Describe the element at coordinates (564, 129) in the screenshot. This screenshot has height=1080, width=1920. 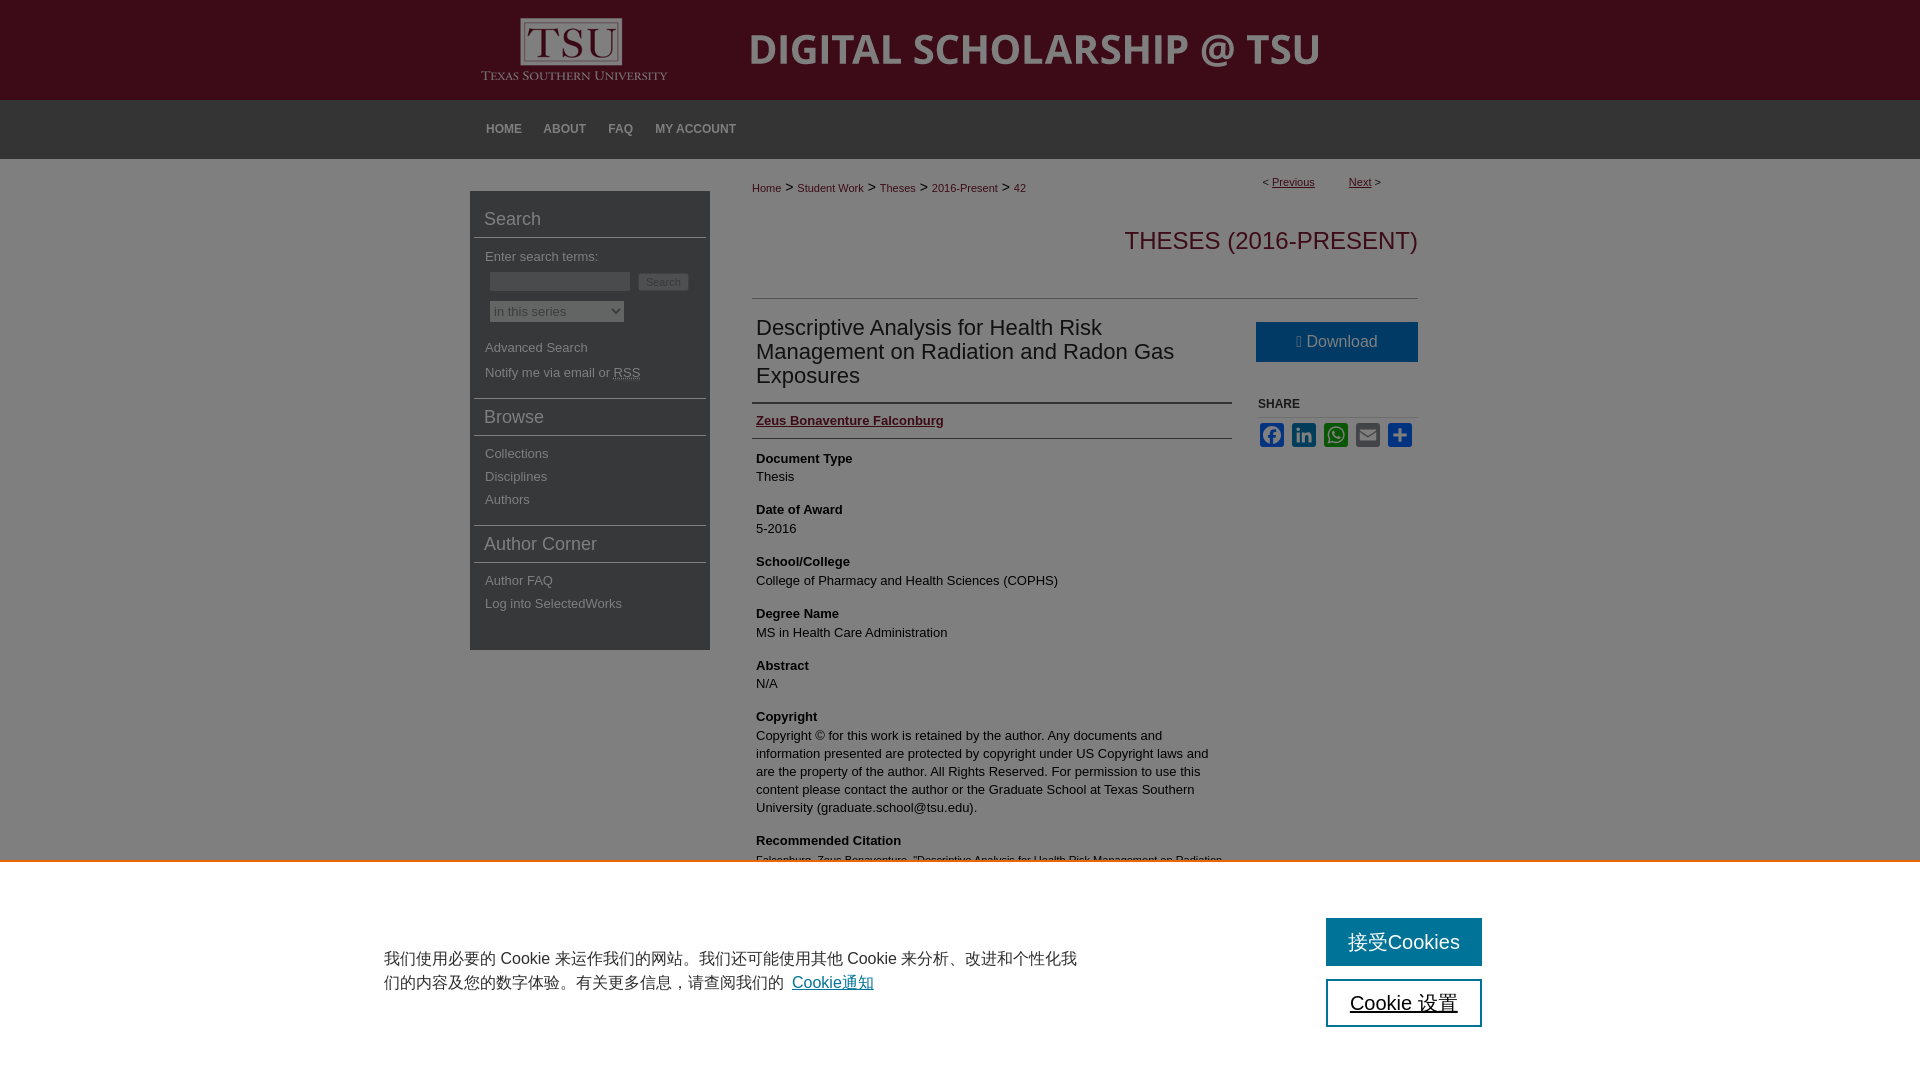
I see `ABOUT` at that location.